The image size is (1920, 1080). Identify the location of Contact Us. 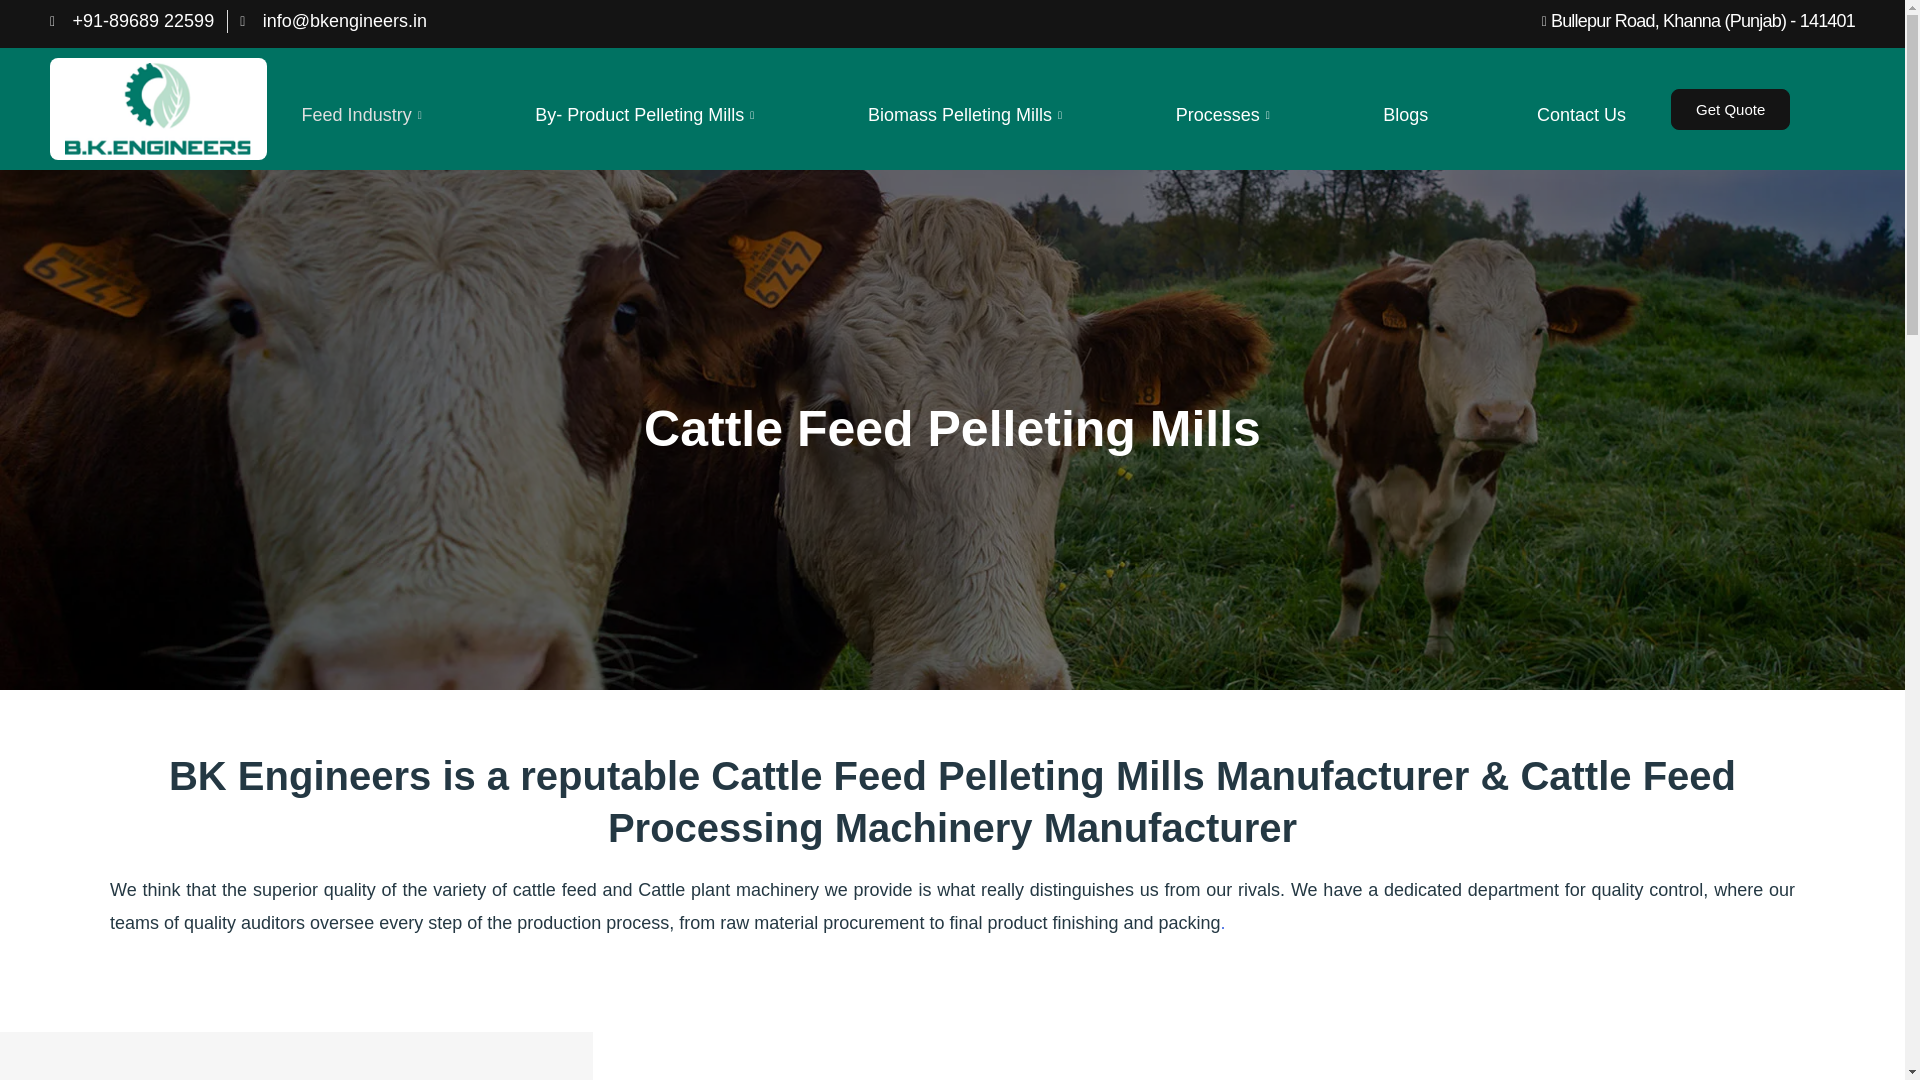
(1581, 115).